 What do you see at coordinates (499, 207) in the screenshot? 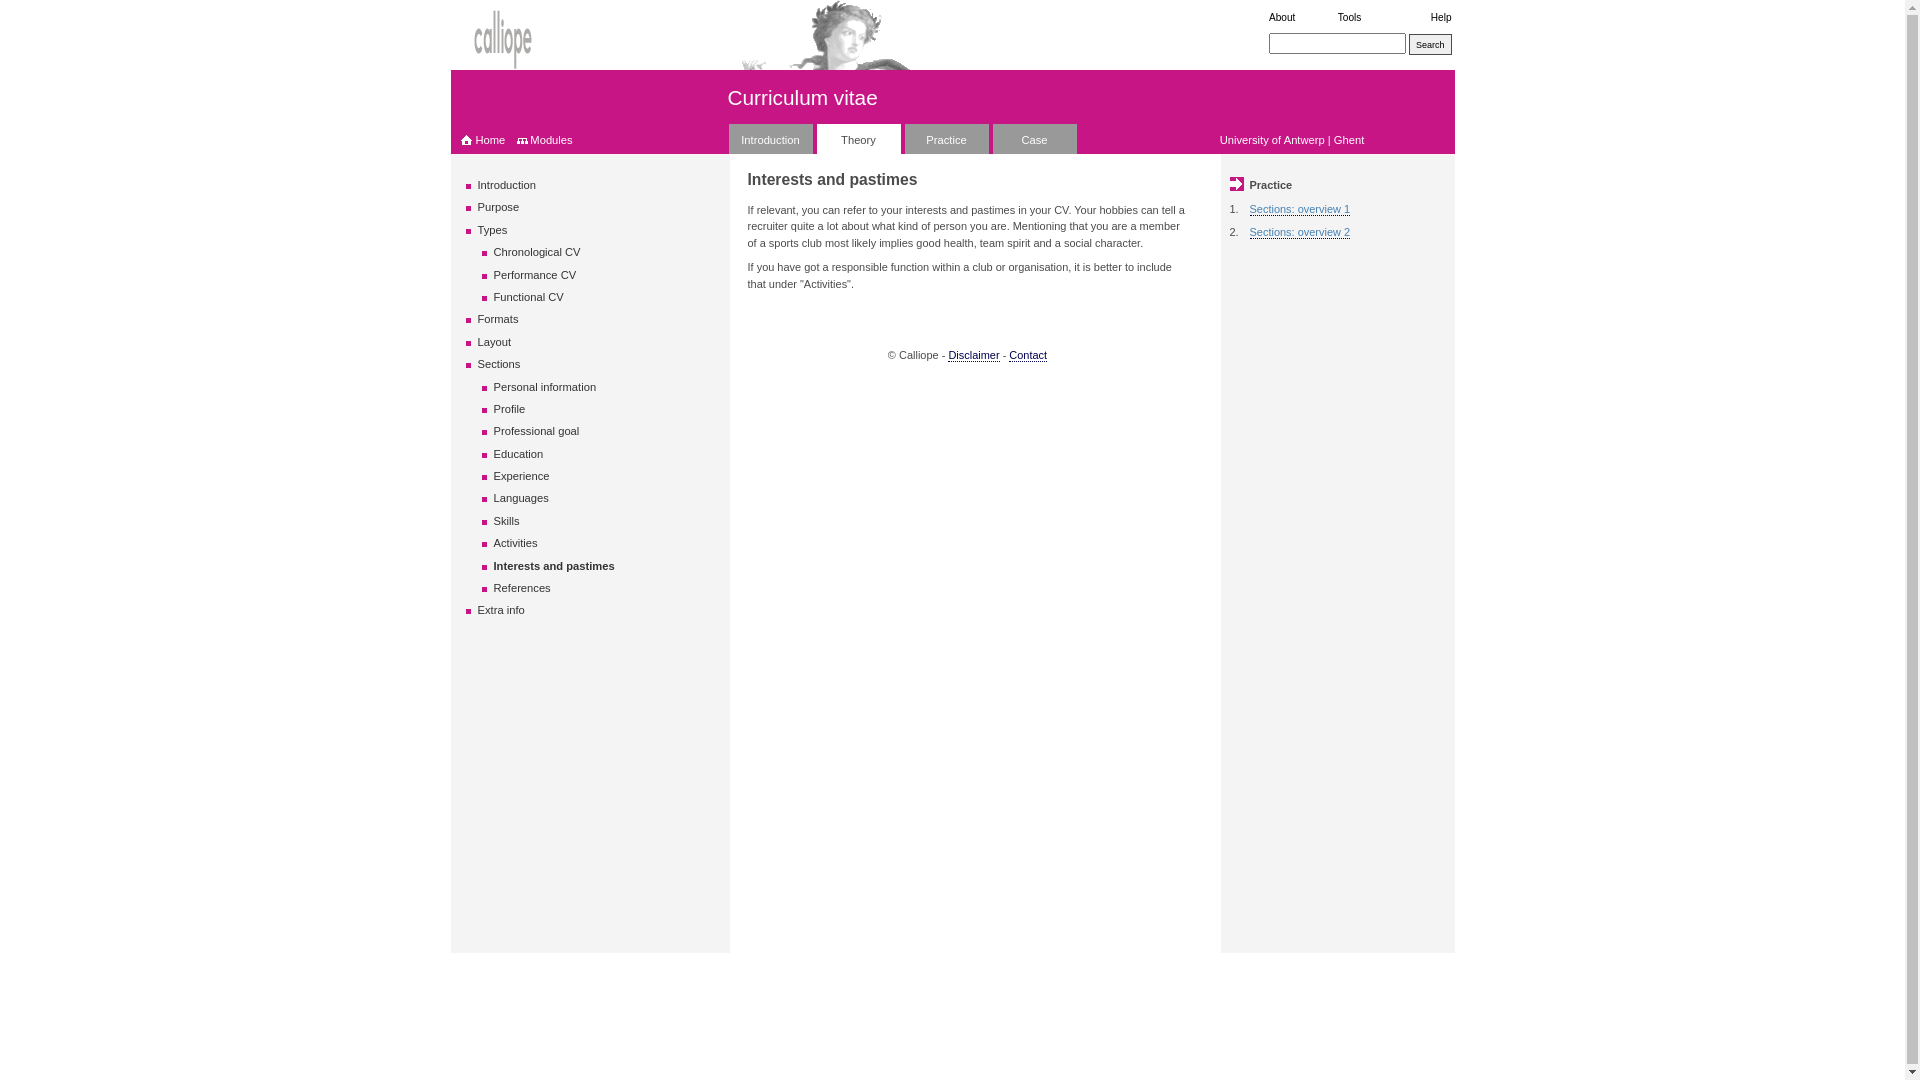
I see `Purpose` at bounding box center [499, 207].